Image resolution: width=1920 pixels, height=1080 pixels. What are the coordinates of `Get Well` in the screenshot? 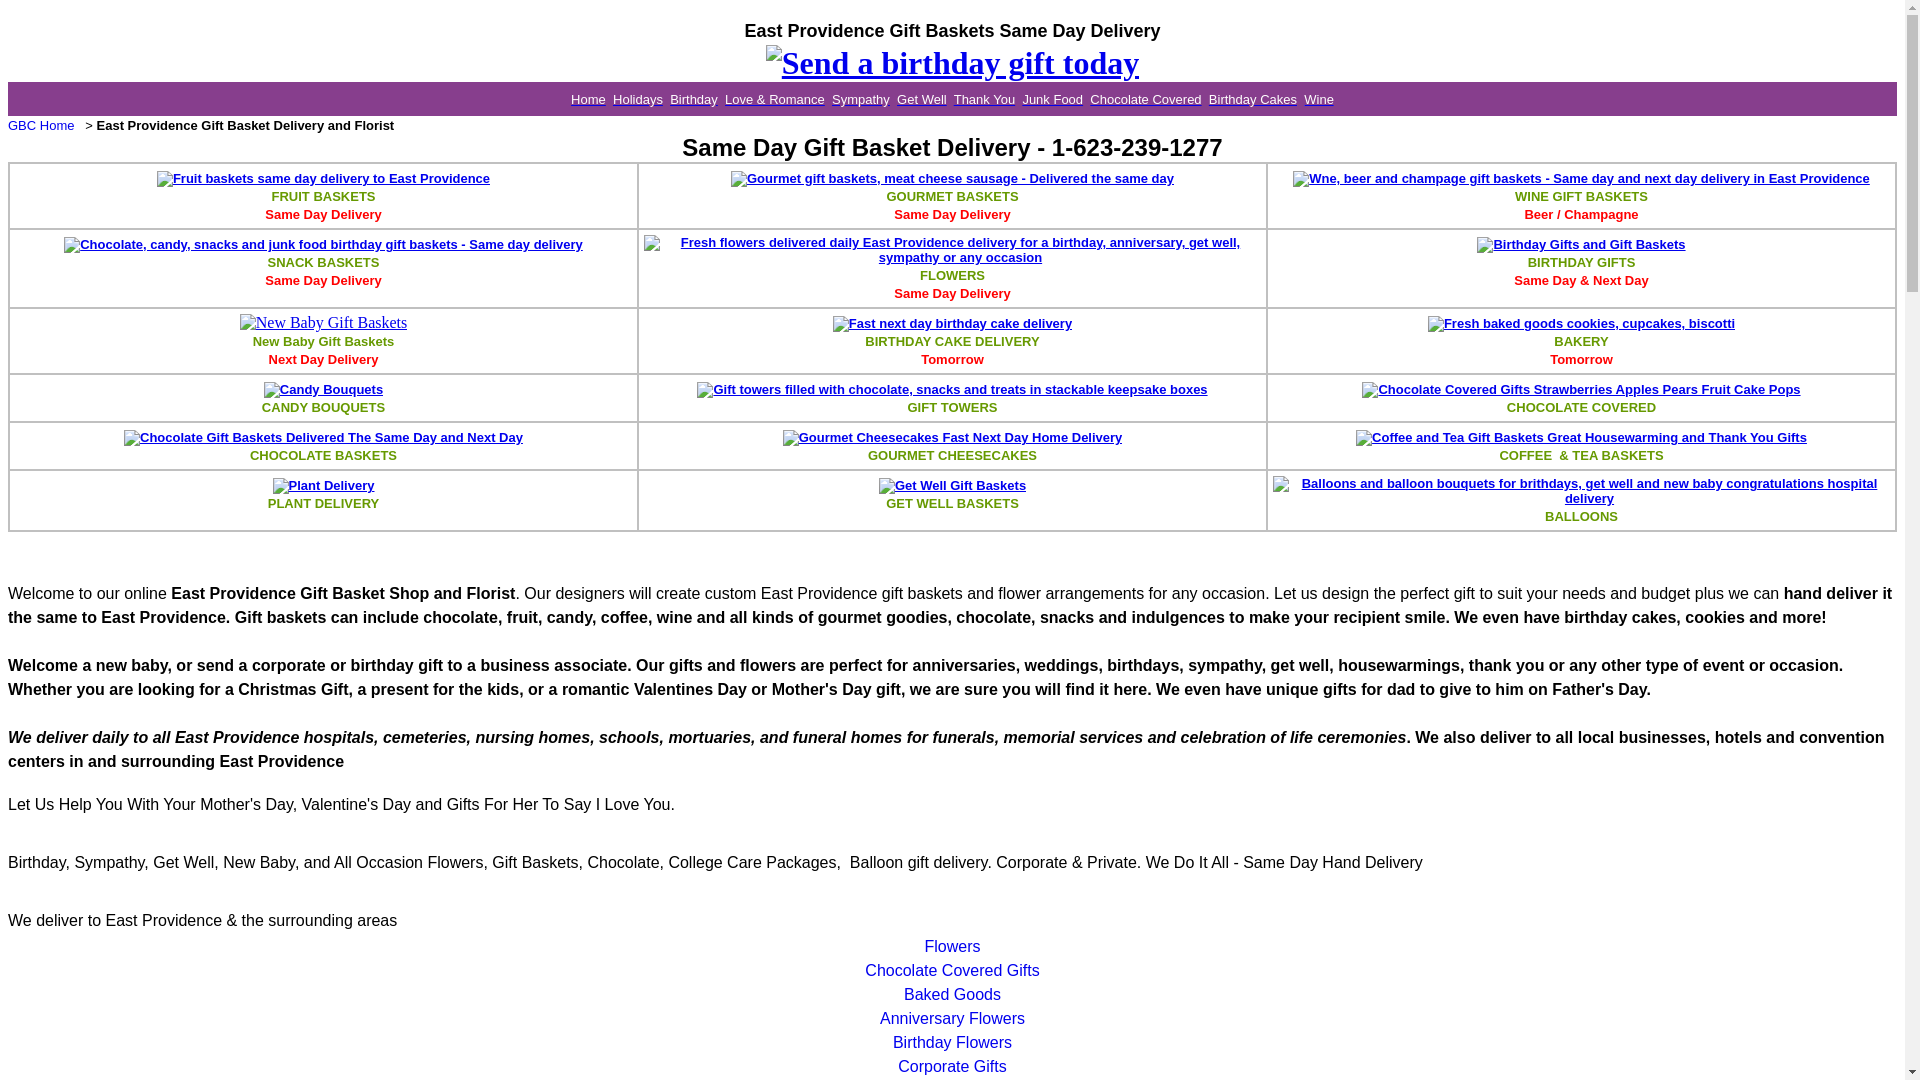 It's located at (921, 98).